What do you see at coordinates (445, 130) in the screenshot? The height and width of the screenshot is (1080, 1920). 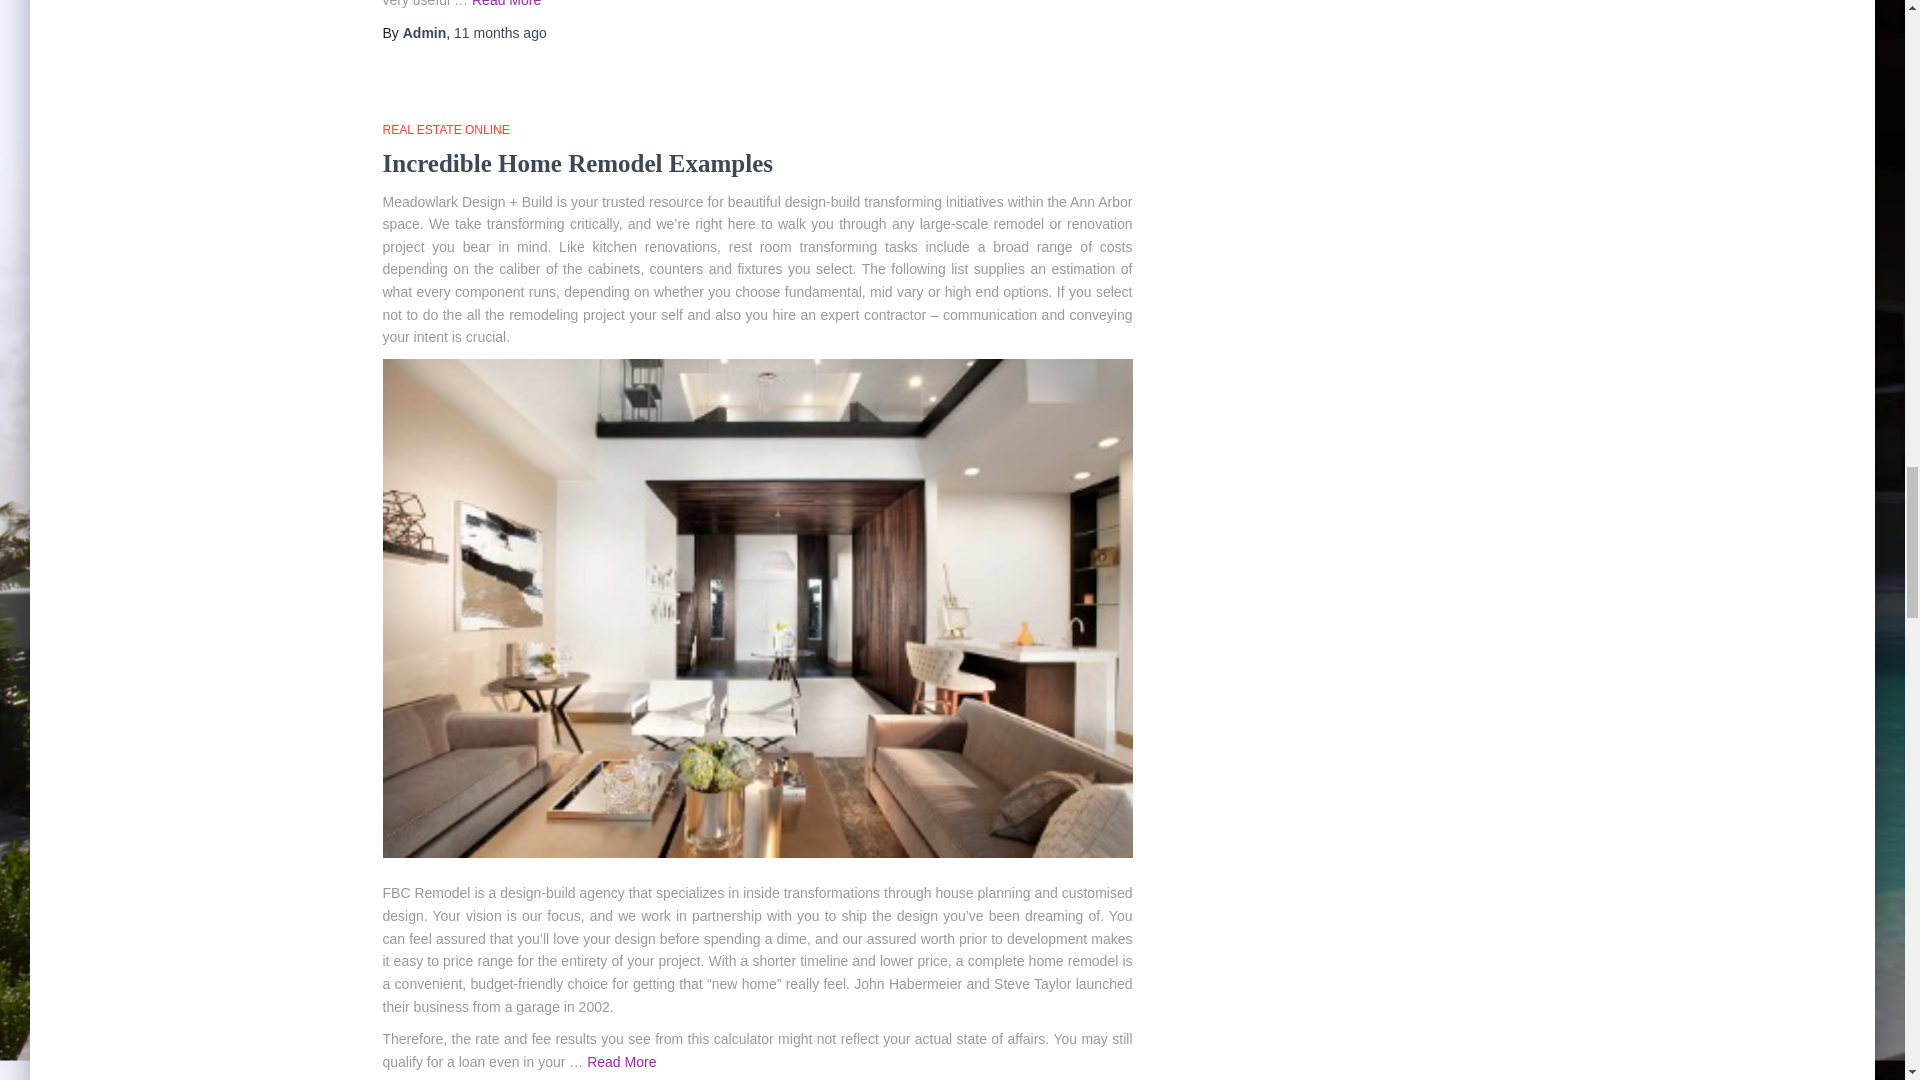 I see `REAL ESTATE ONLINE` at bounding box center [445, 130].